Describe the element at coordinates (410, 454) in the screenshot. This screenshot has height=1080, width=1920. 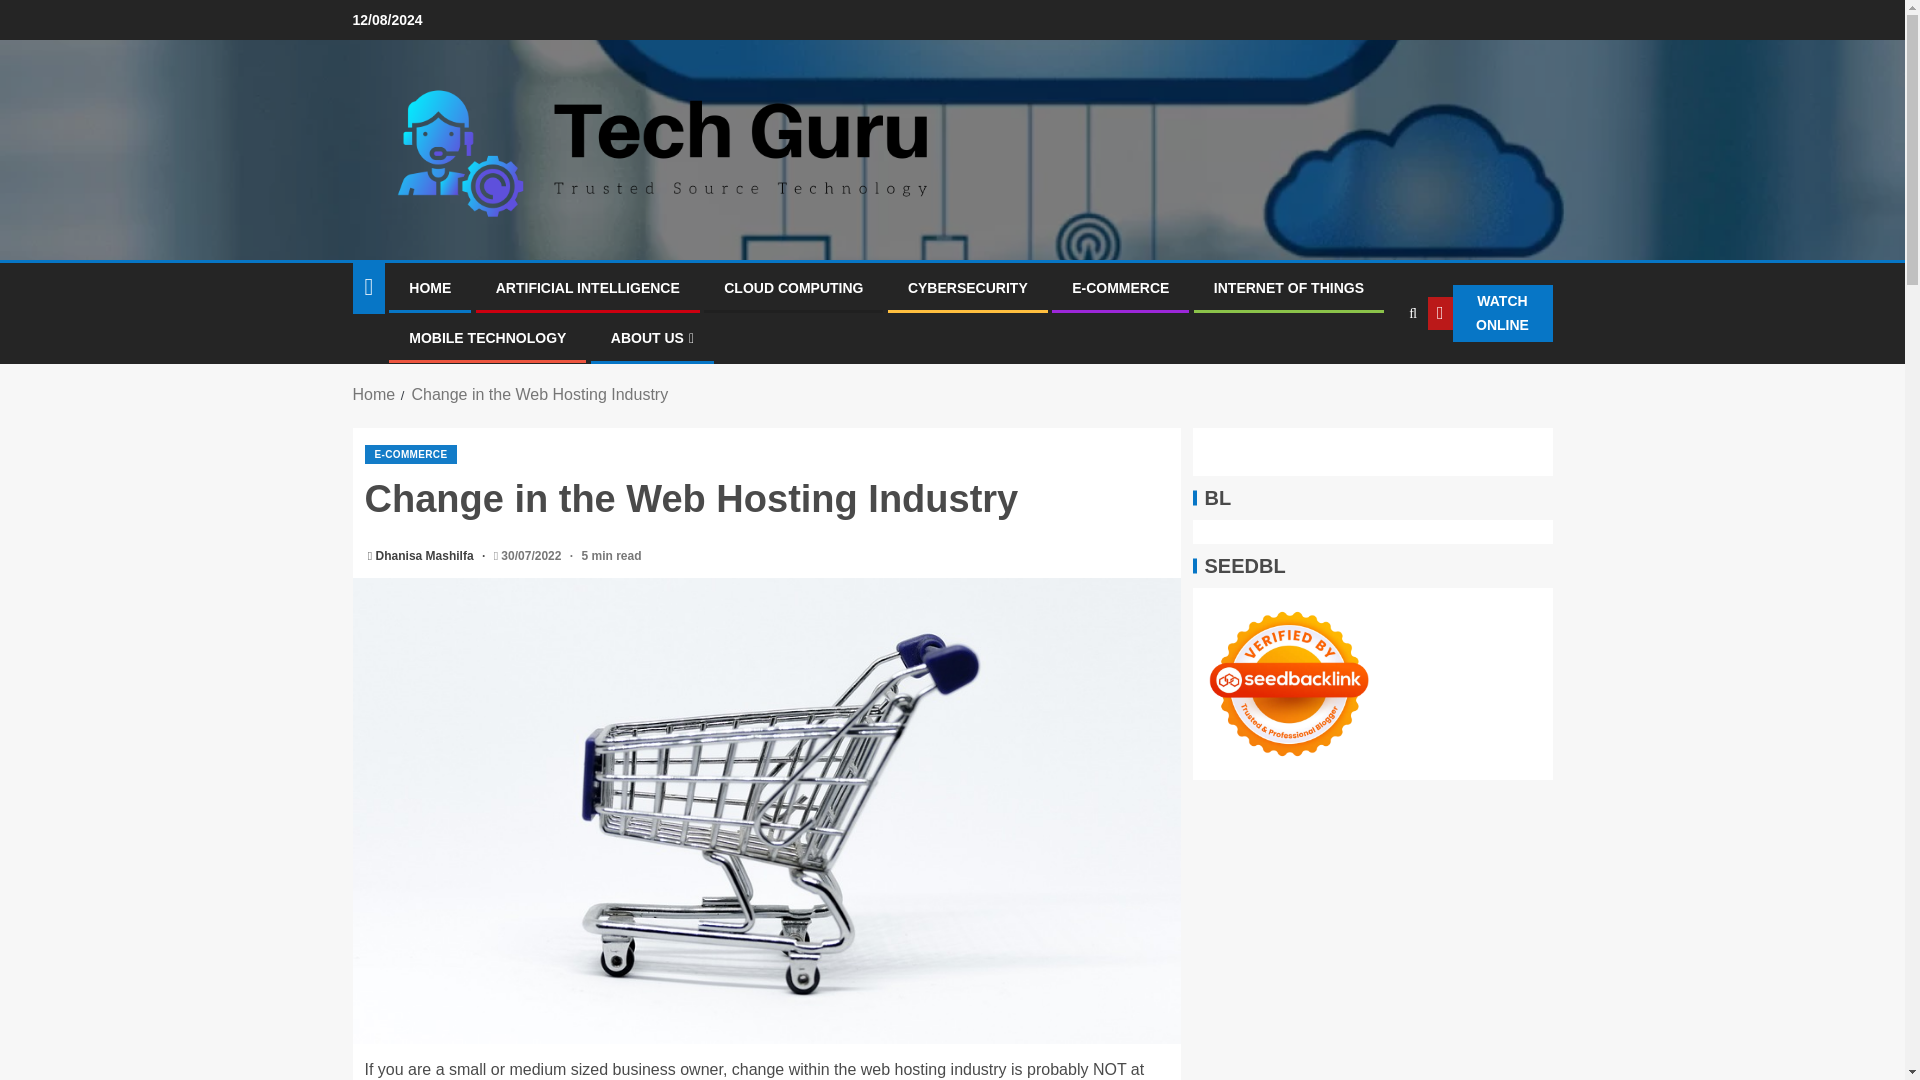
I see `E-COMMERCE` at that location.